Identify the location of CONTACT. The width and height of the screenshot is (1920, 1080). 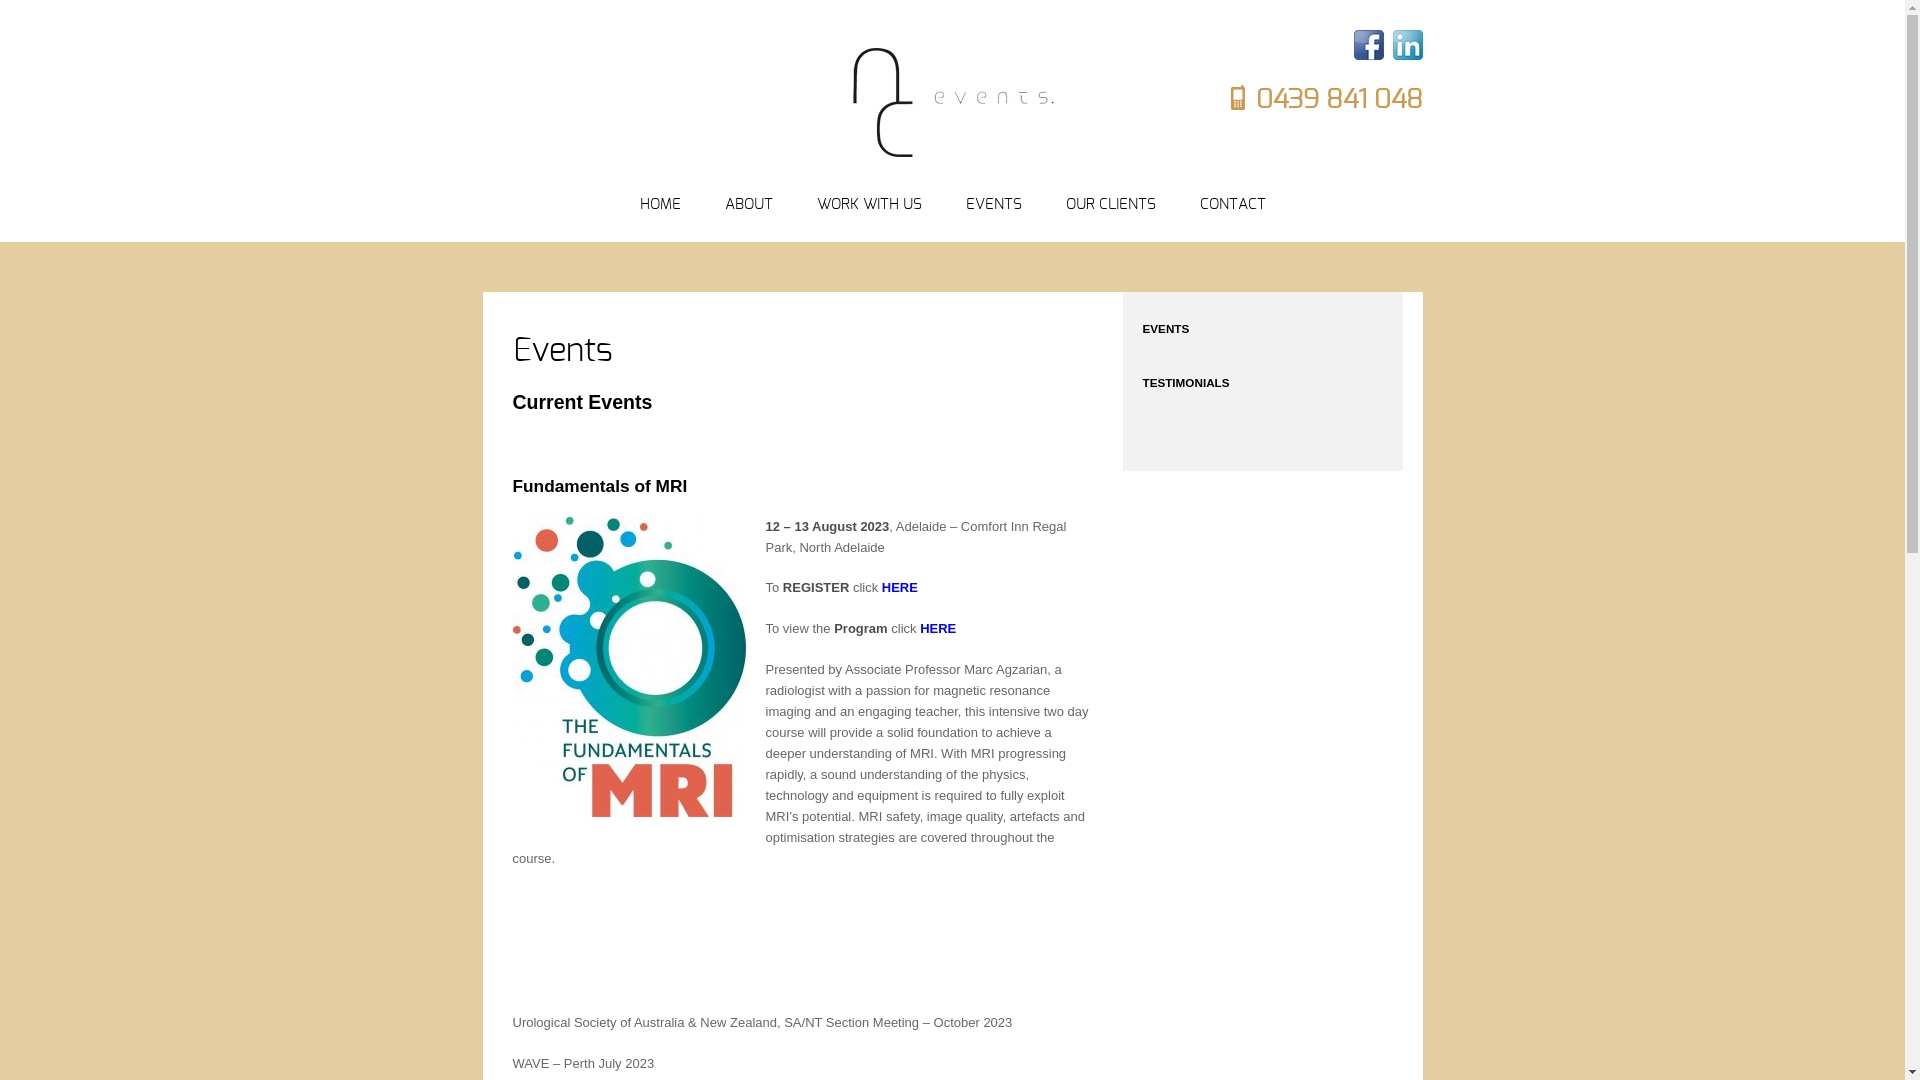
(1233, 206).